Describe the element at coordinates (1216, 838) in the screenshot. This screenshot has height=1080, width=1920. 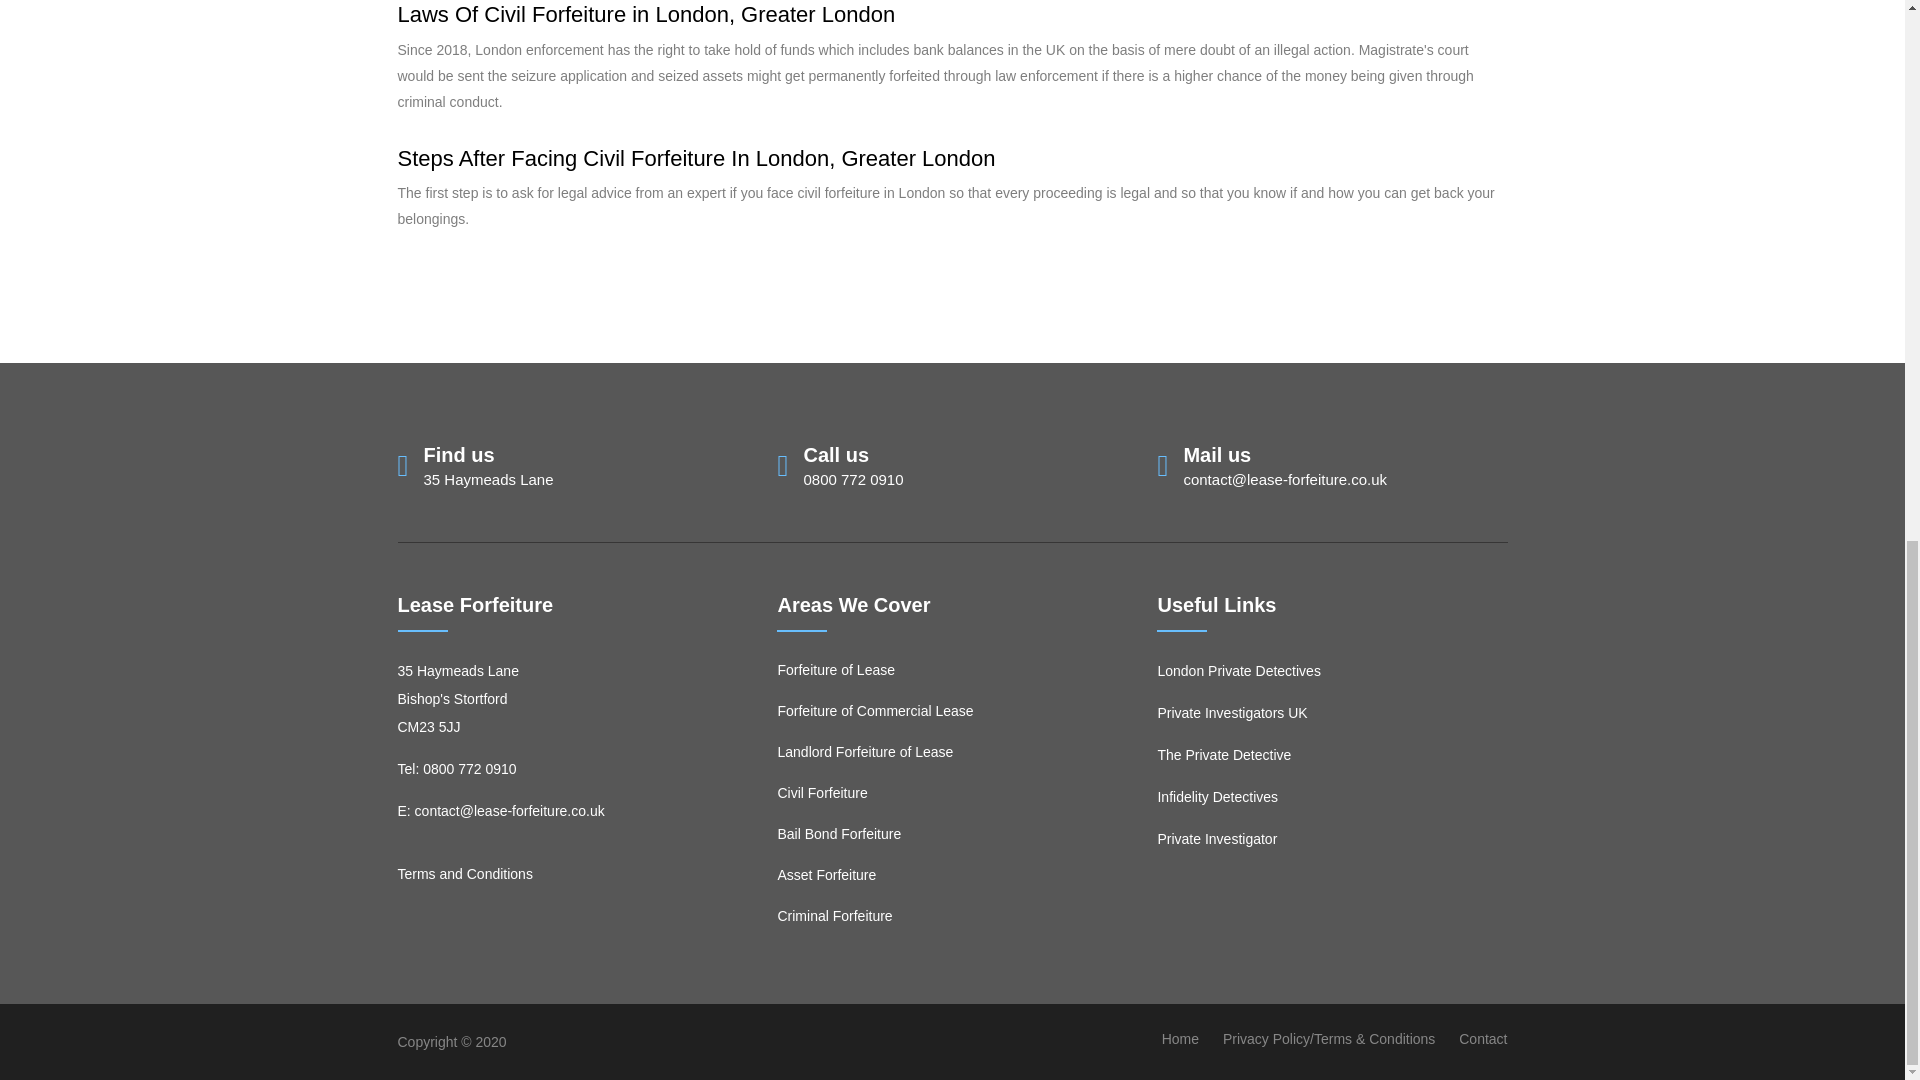
I see `Private Investigator` at that location.